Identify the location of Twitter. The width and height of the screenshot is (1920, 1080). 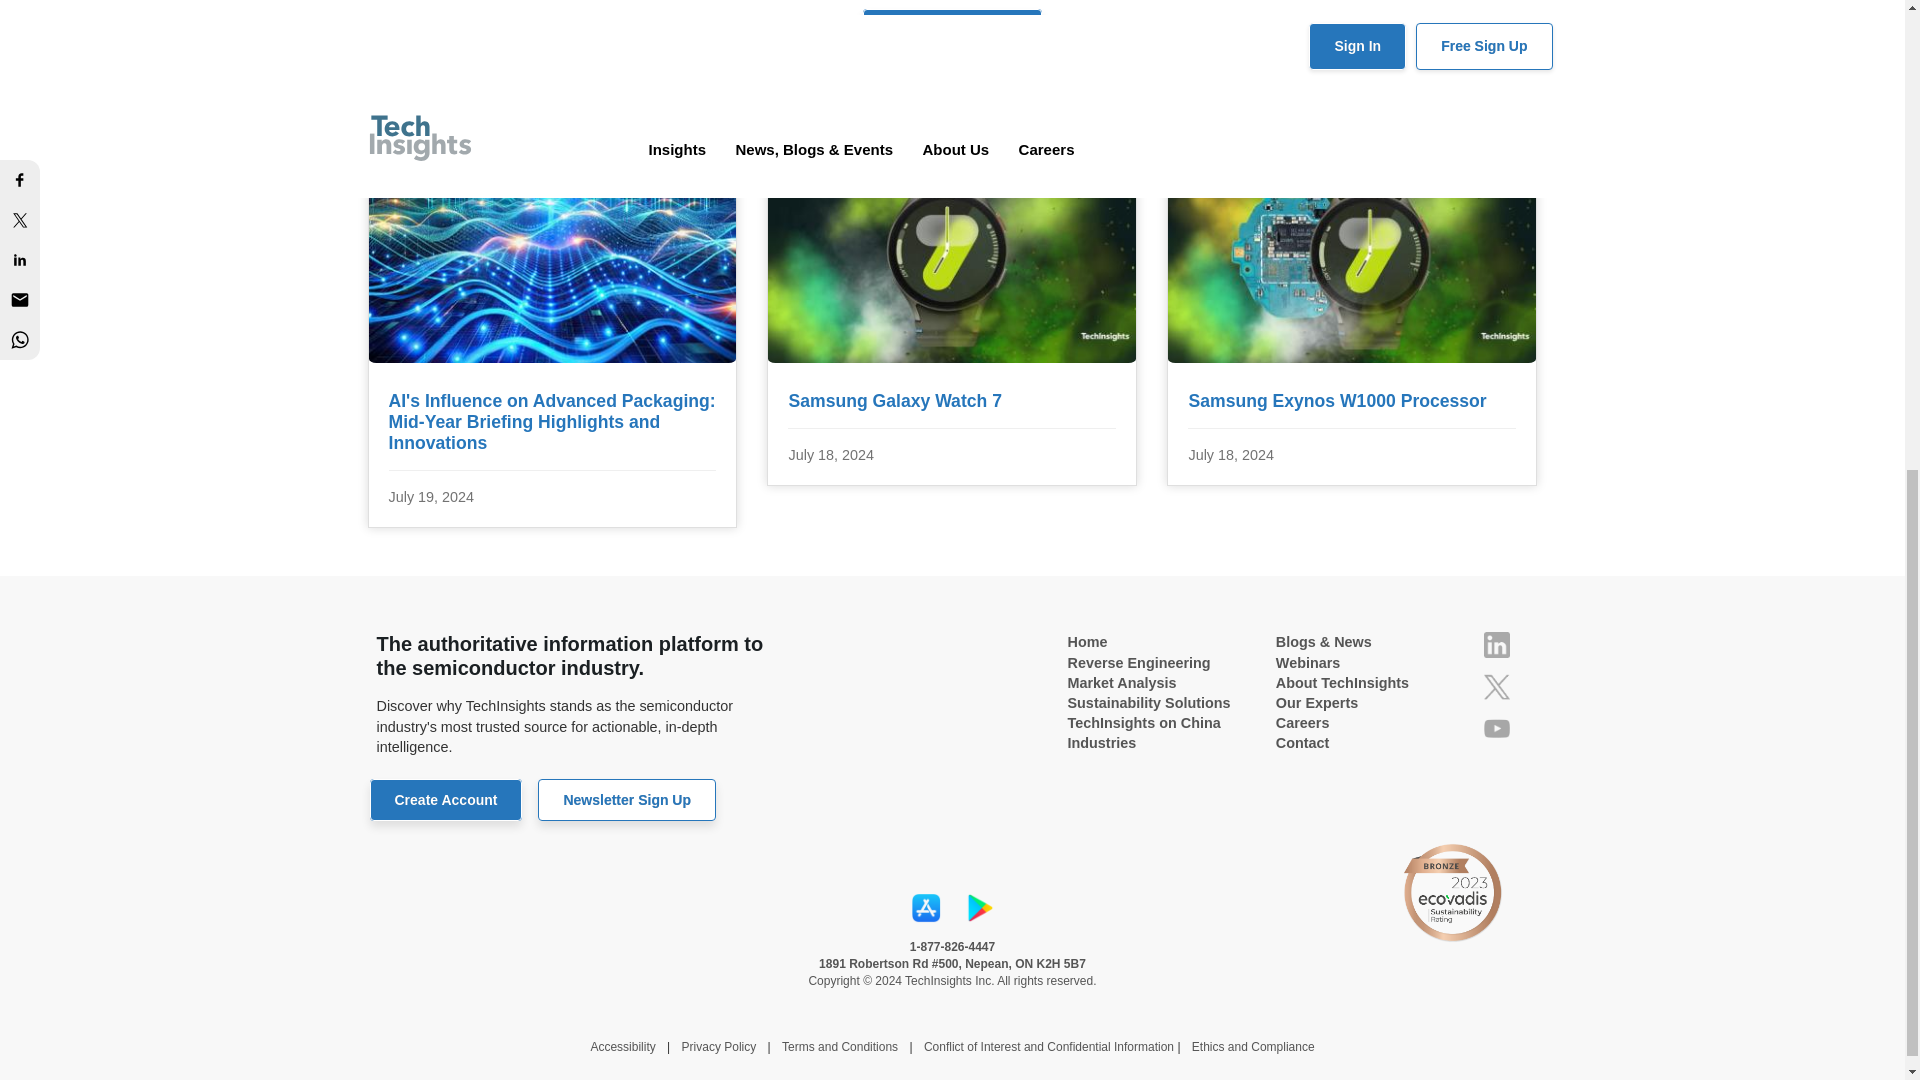
(1496, 686).